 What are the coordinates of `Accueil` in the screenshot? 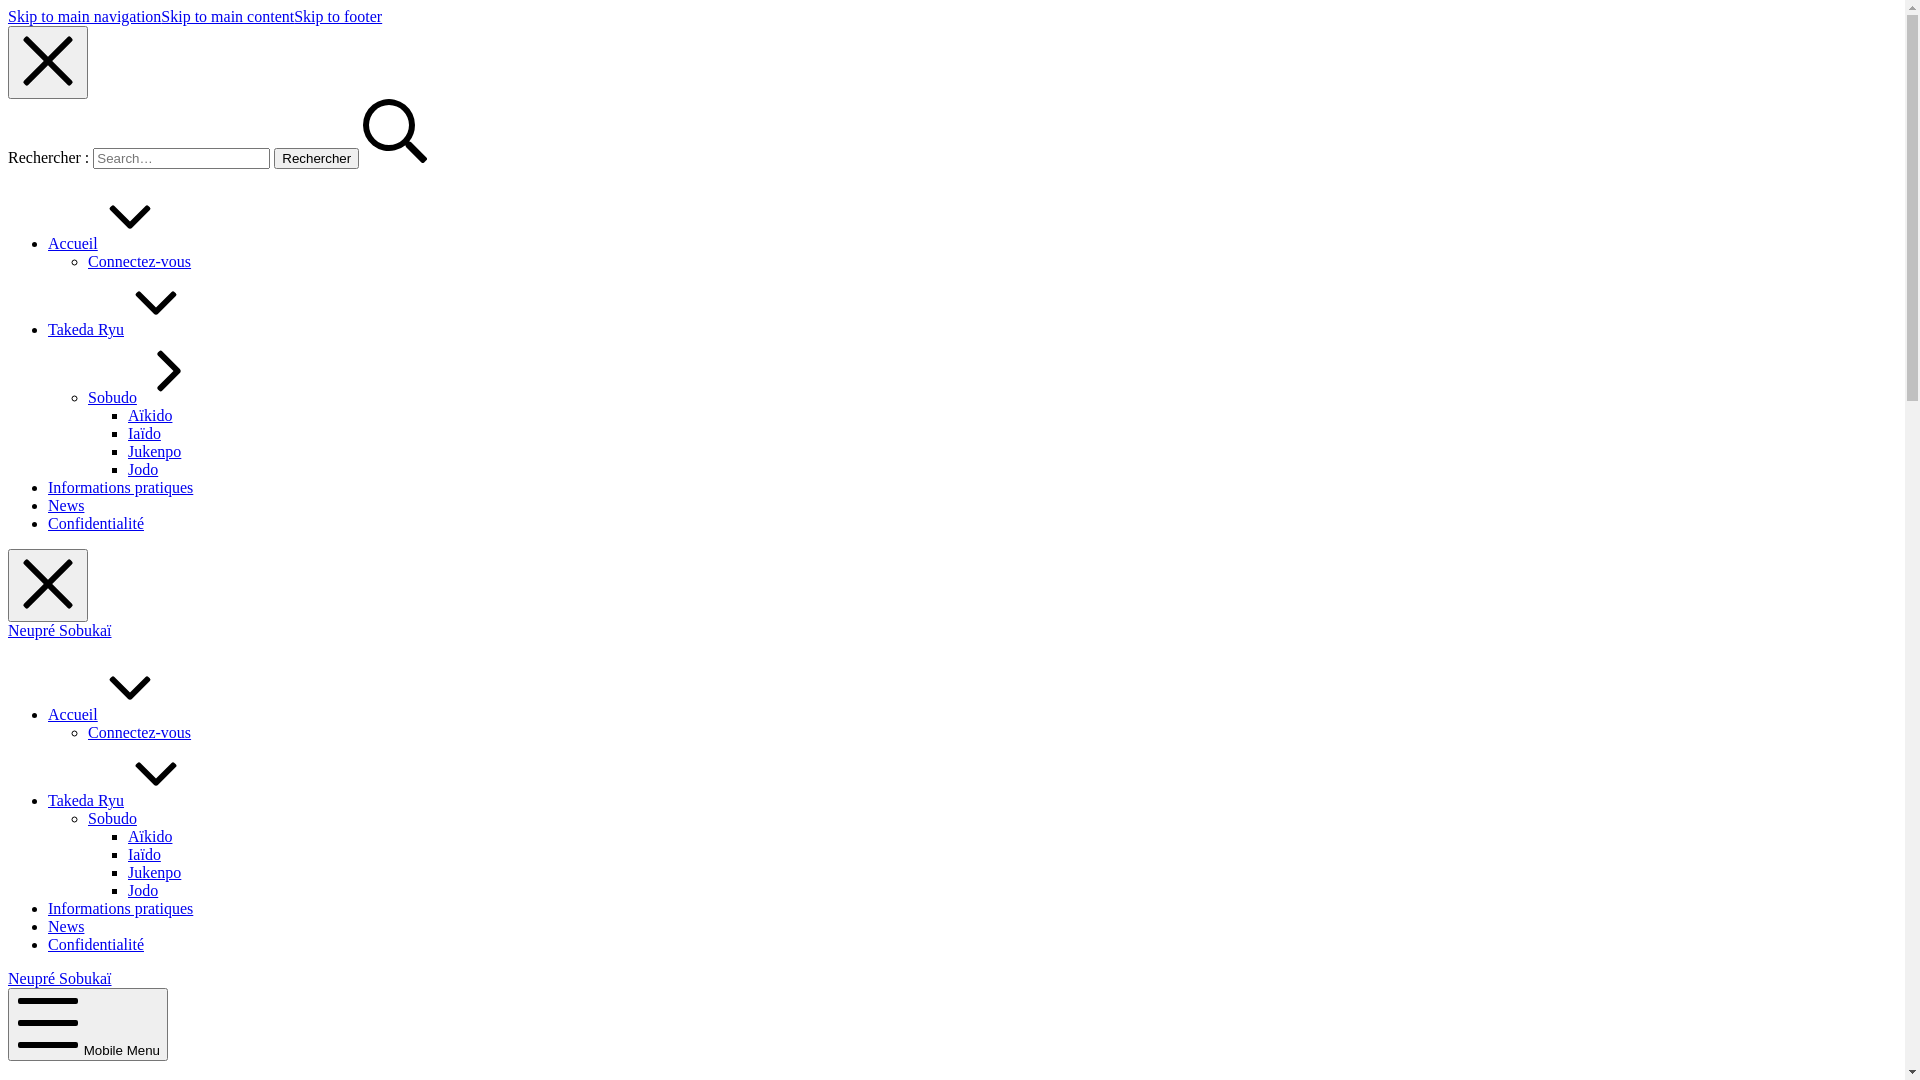 It's located at (105, 244).